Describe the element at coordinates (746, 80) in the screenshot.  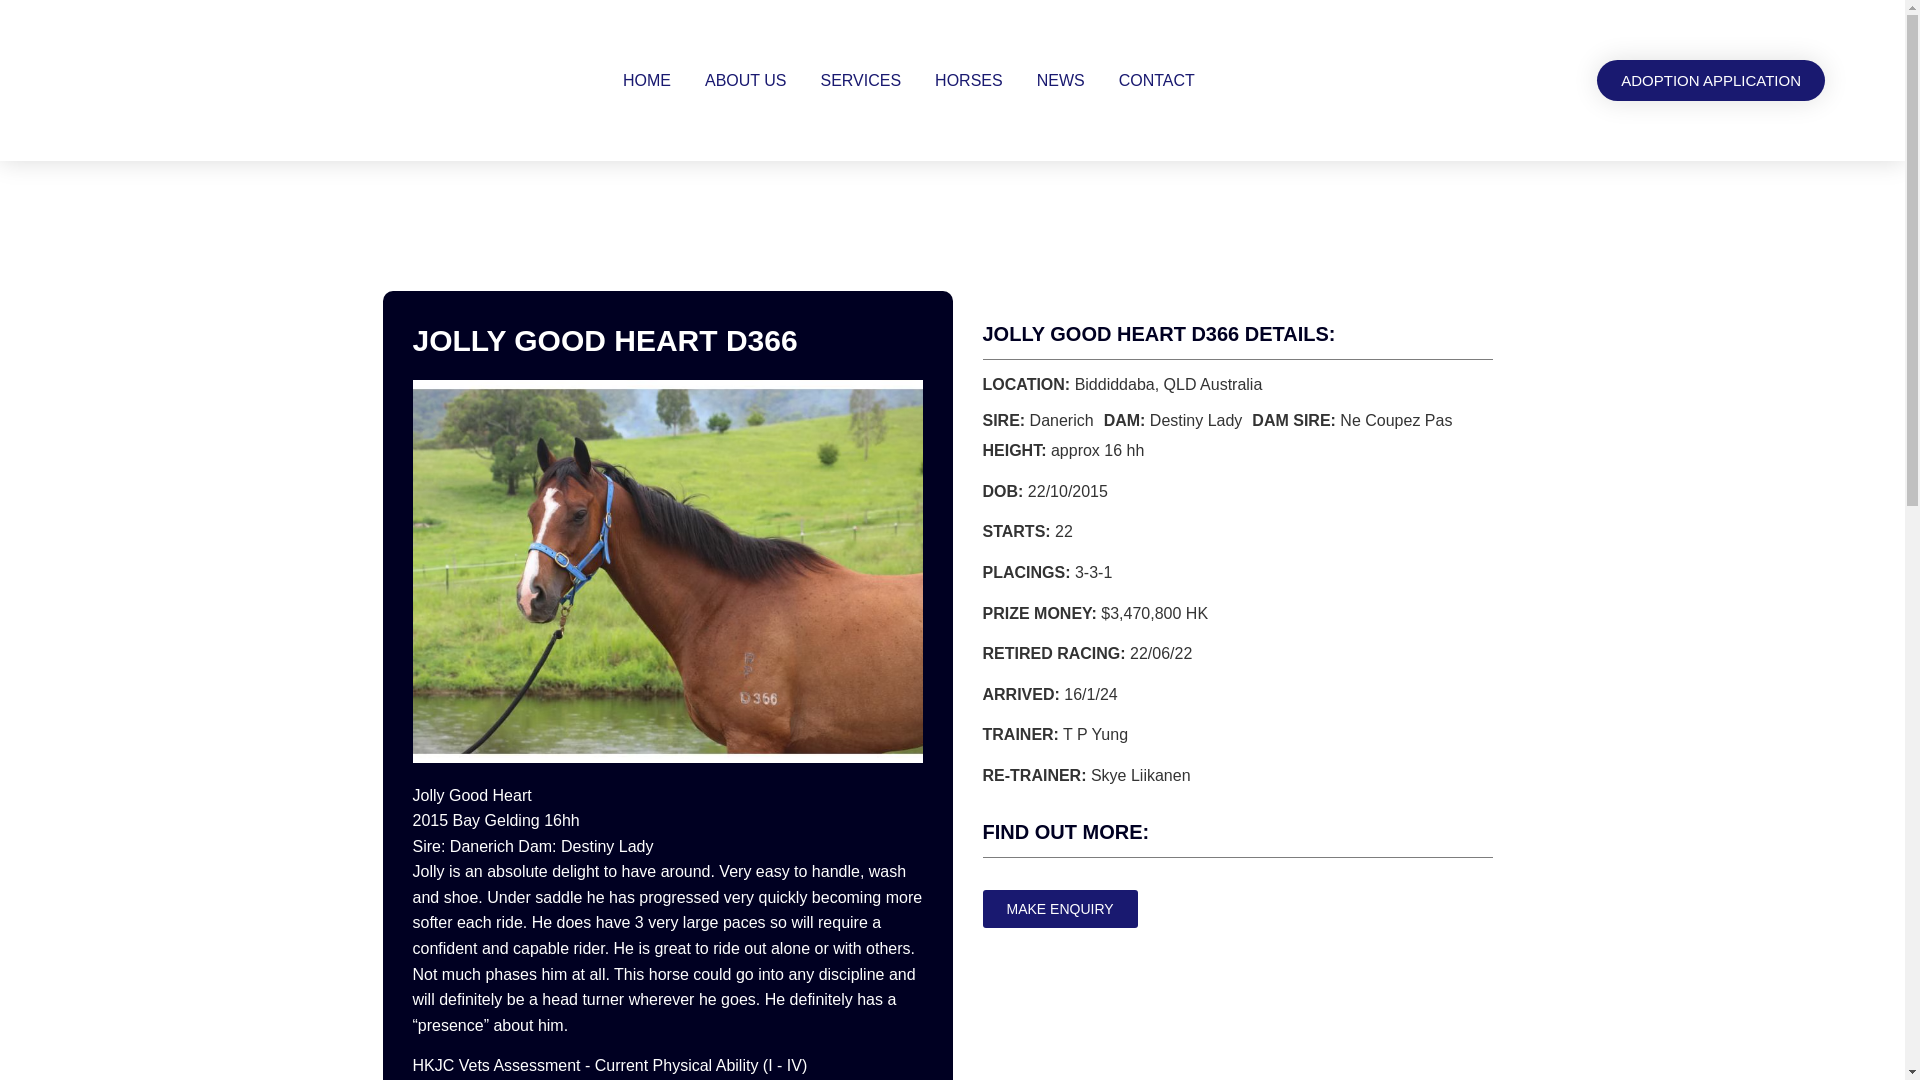
I see `ABOUT US` at that location.